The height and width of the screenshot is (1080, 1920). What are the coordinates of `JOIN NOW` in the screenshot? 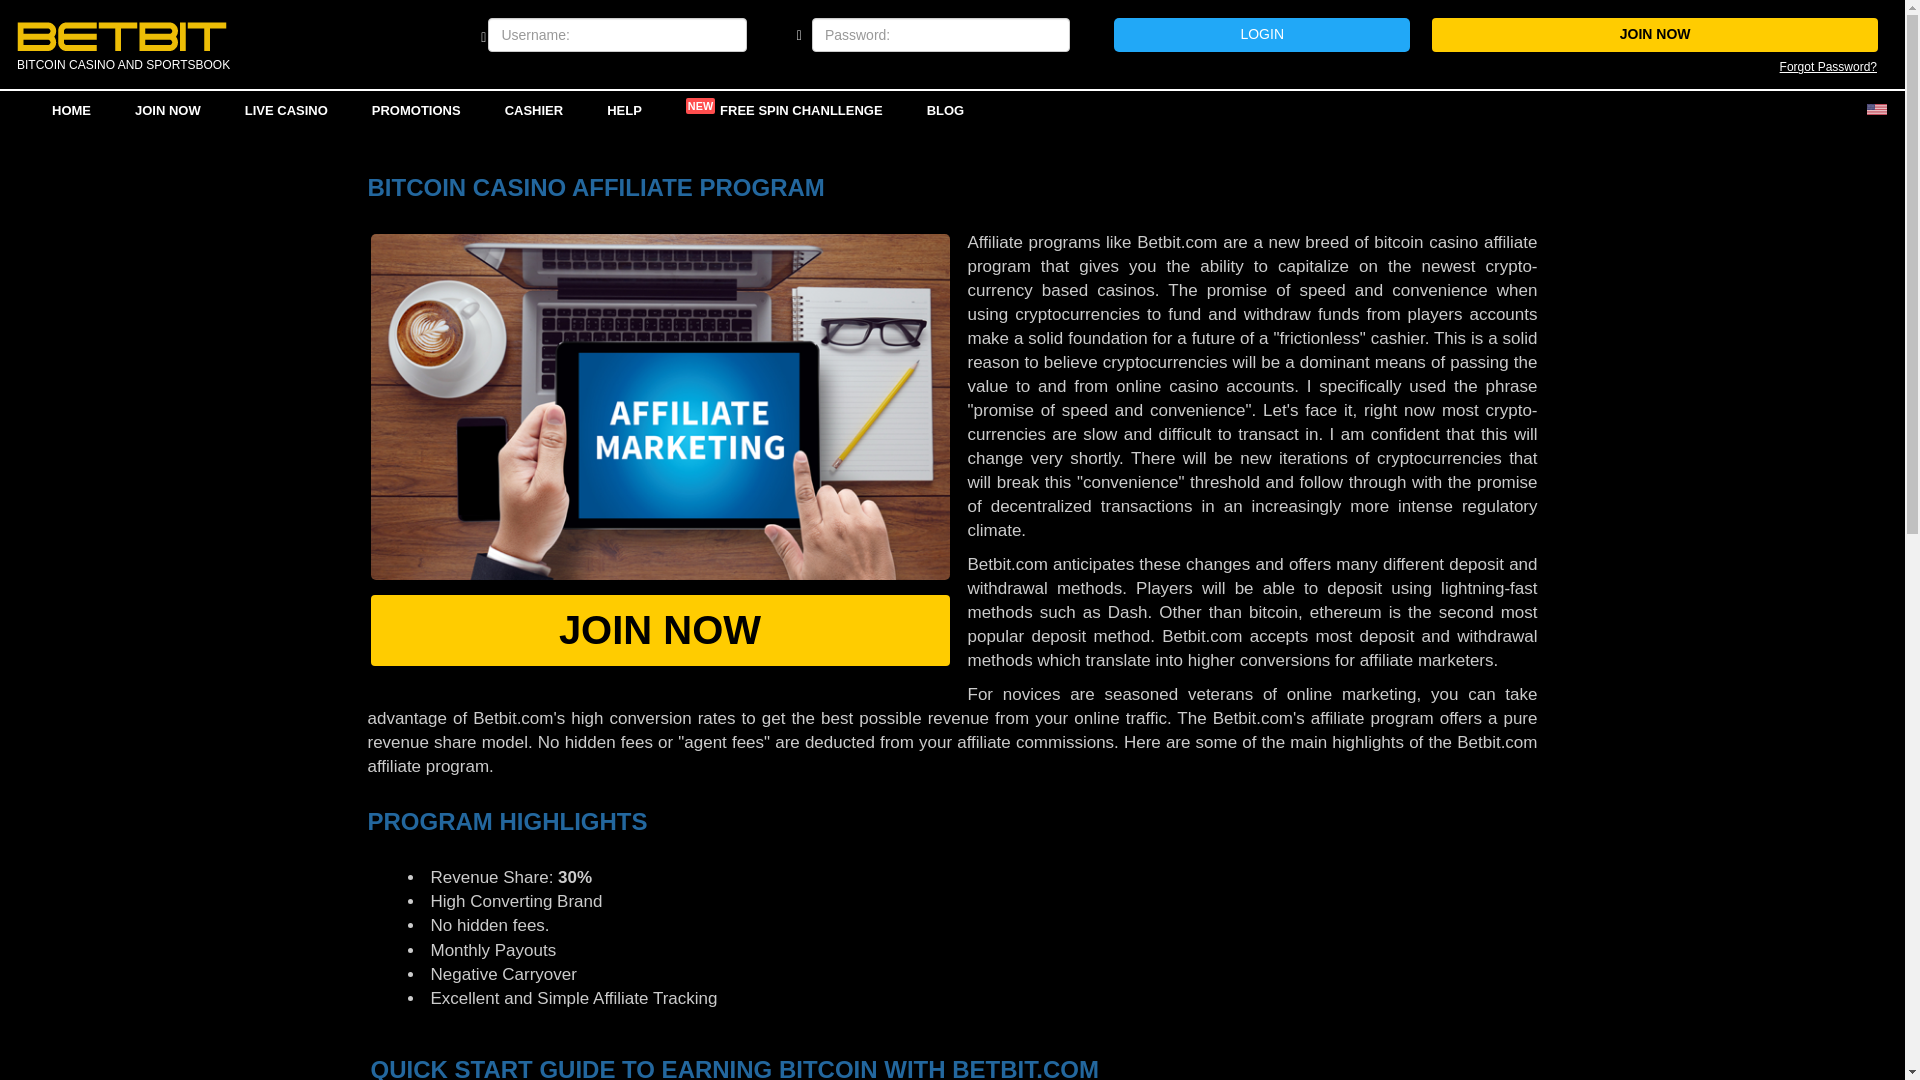 It's located at (1656, 34).